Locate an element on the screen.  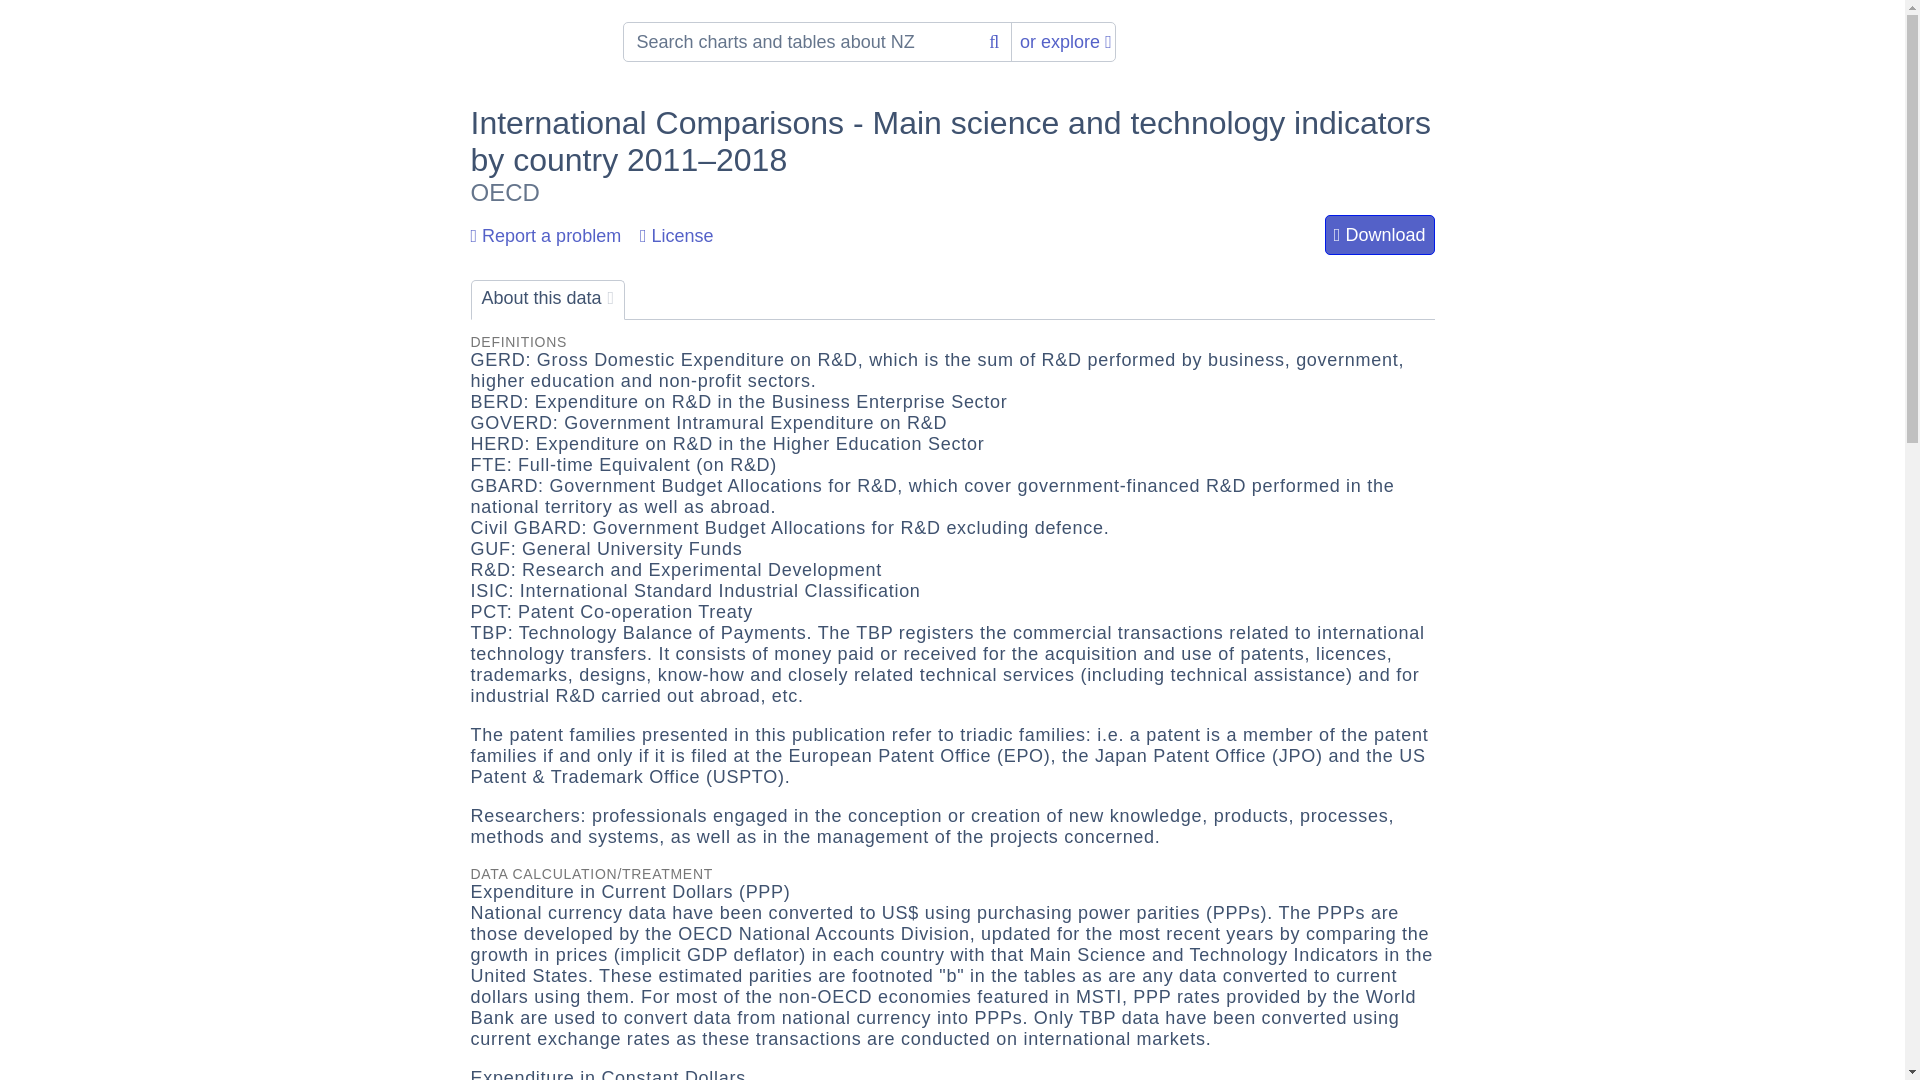
or explore is located at coordinates (1066, 41).